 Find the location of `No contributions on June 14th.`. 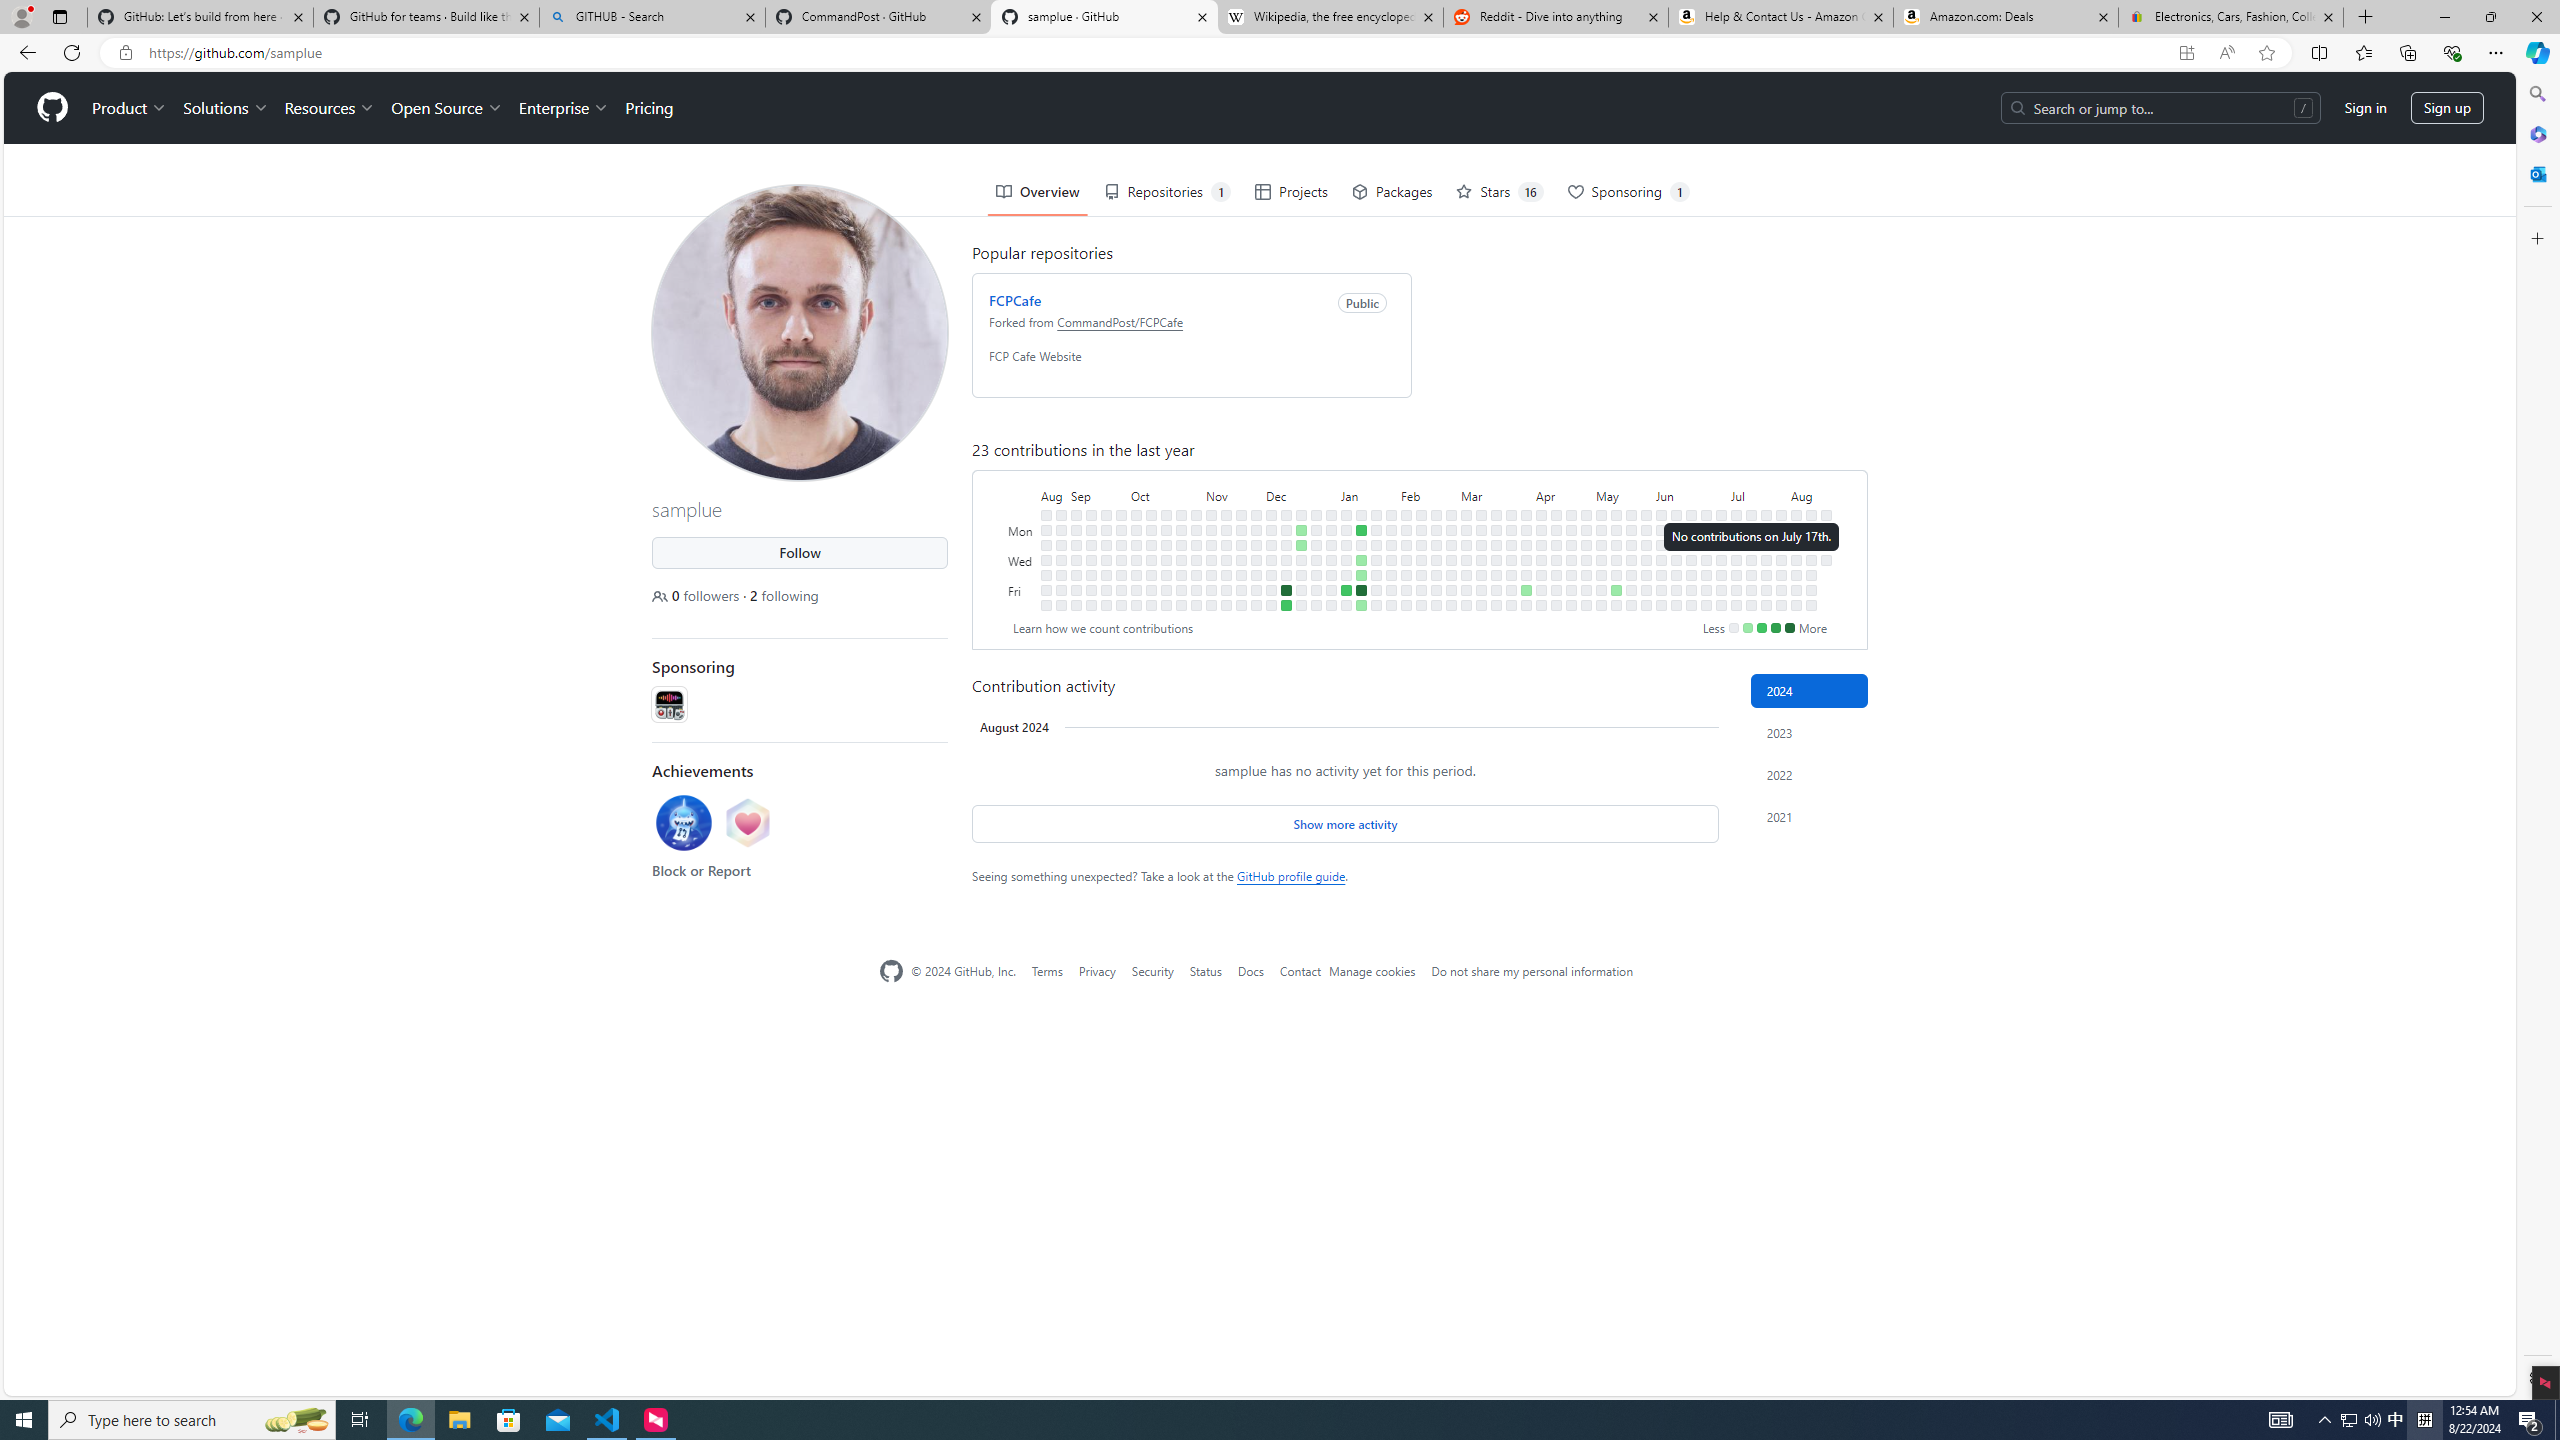

No contributions on June 14th. is located at coordinates (1676, 590).